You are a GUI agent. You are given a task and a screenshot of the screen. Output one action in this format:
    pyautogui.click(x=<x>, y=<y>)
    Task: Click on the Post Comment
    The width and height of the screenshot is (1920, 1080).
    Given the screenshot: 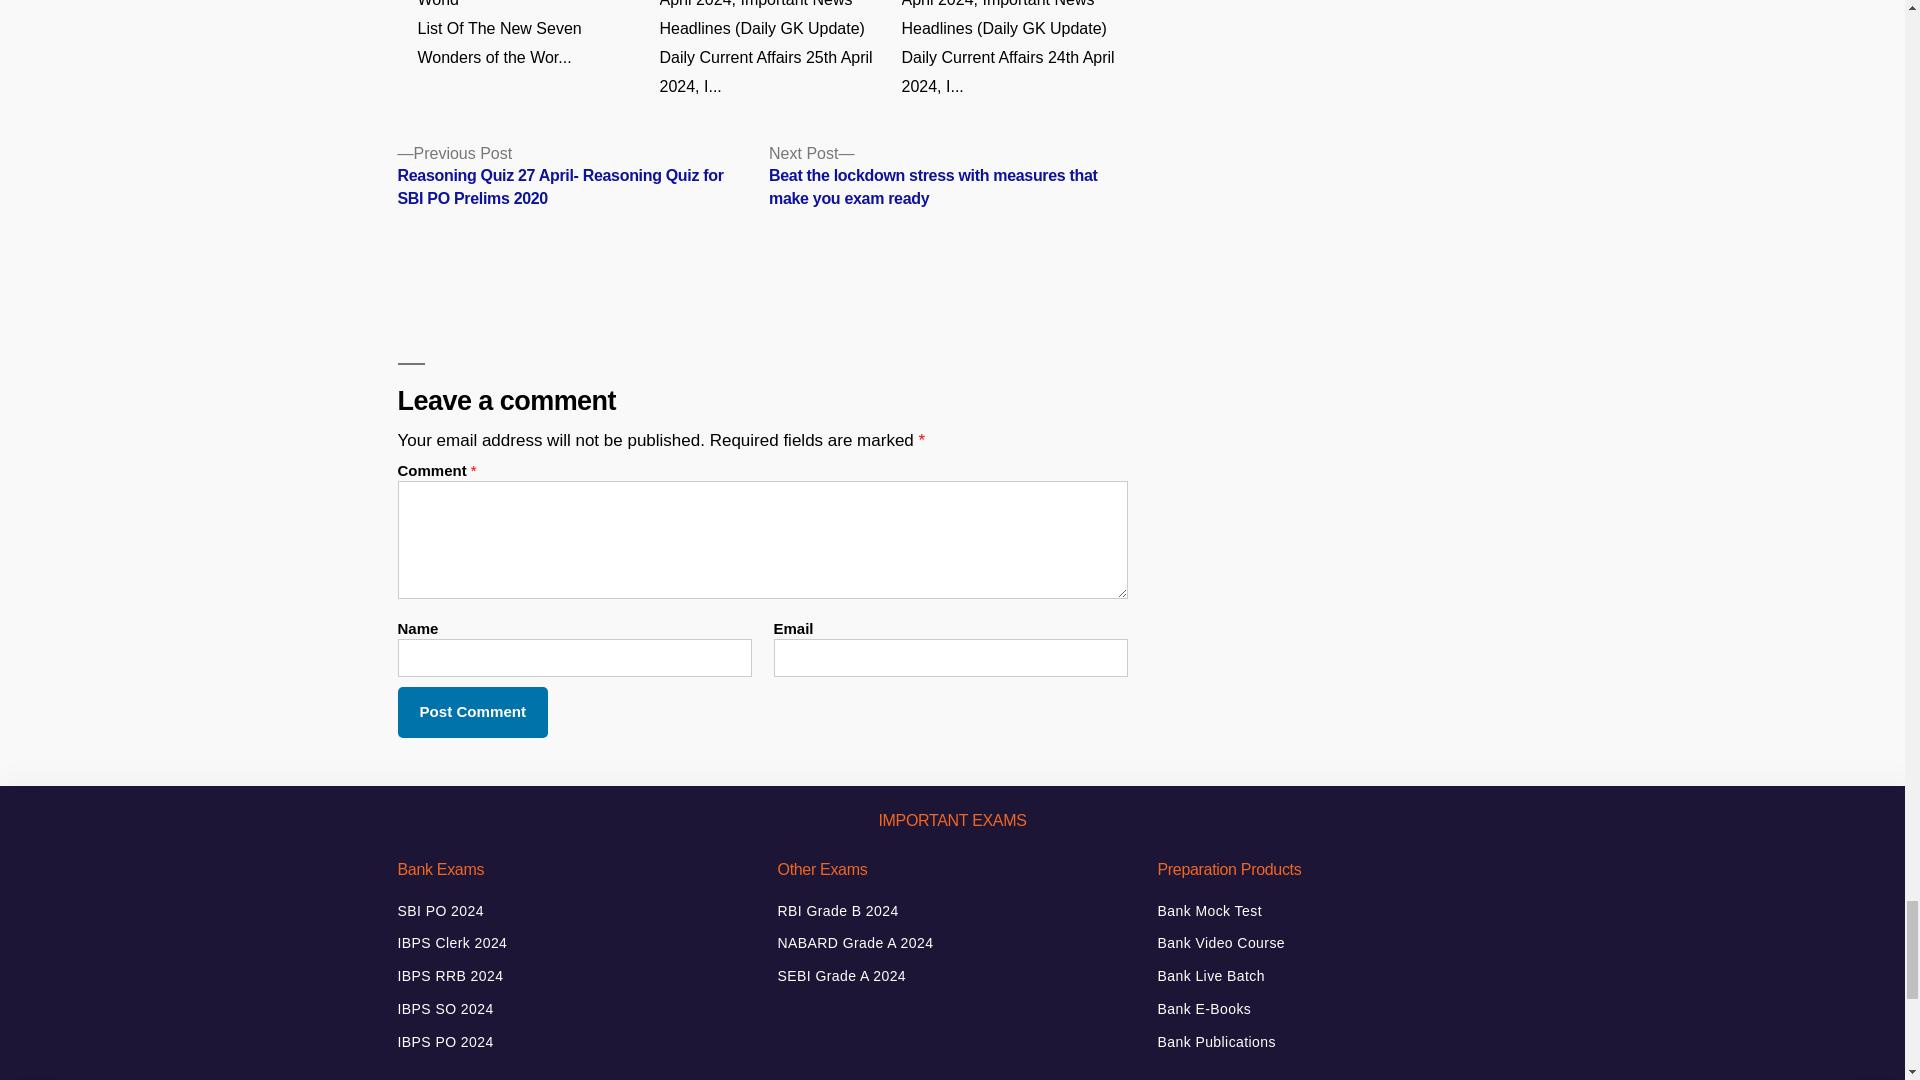 What is the action you would take?
    pyautogui.click(x=473, y=712)
    